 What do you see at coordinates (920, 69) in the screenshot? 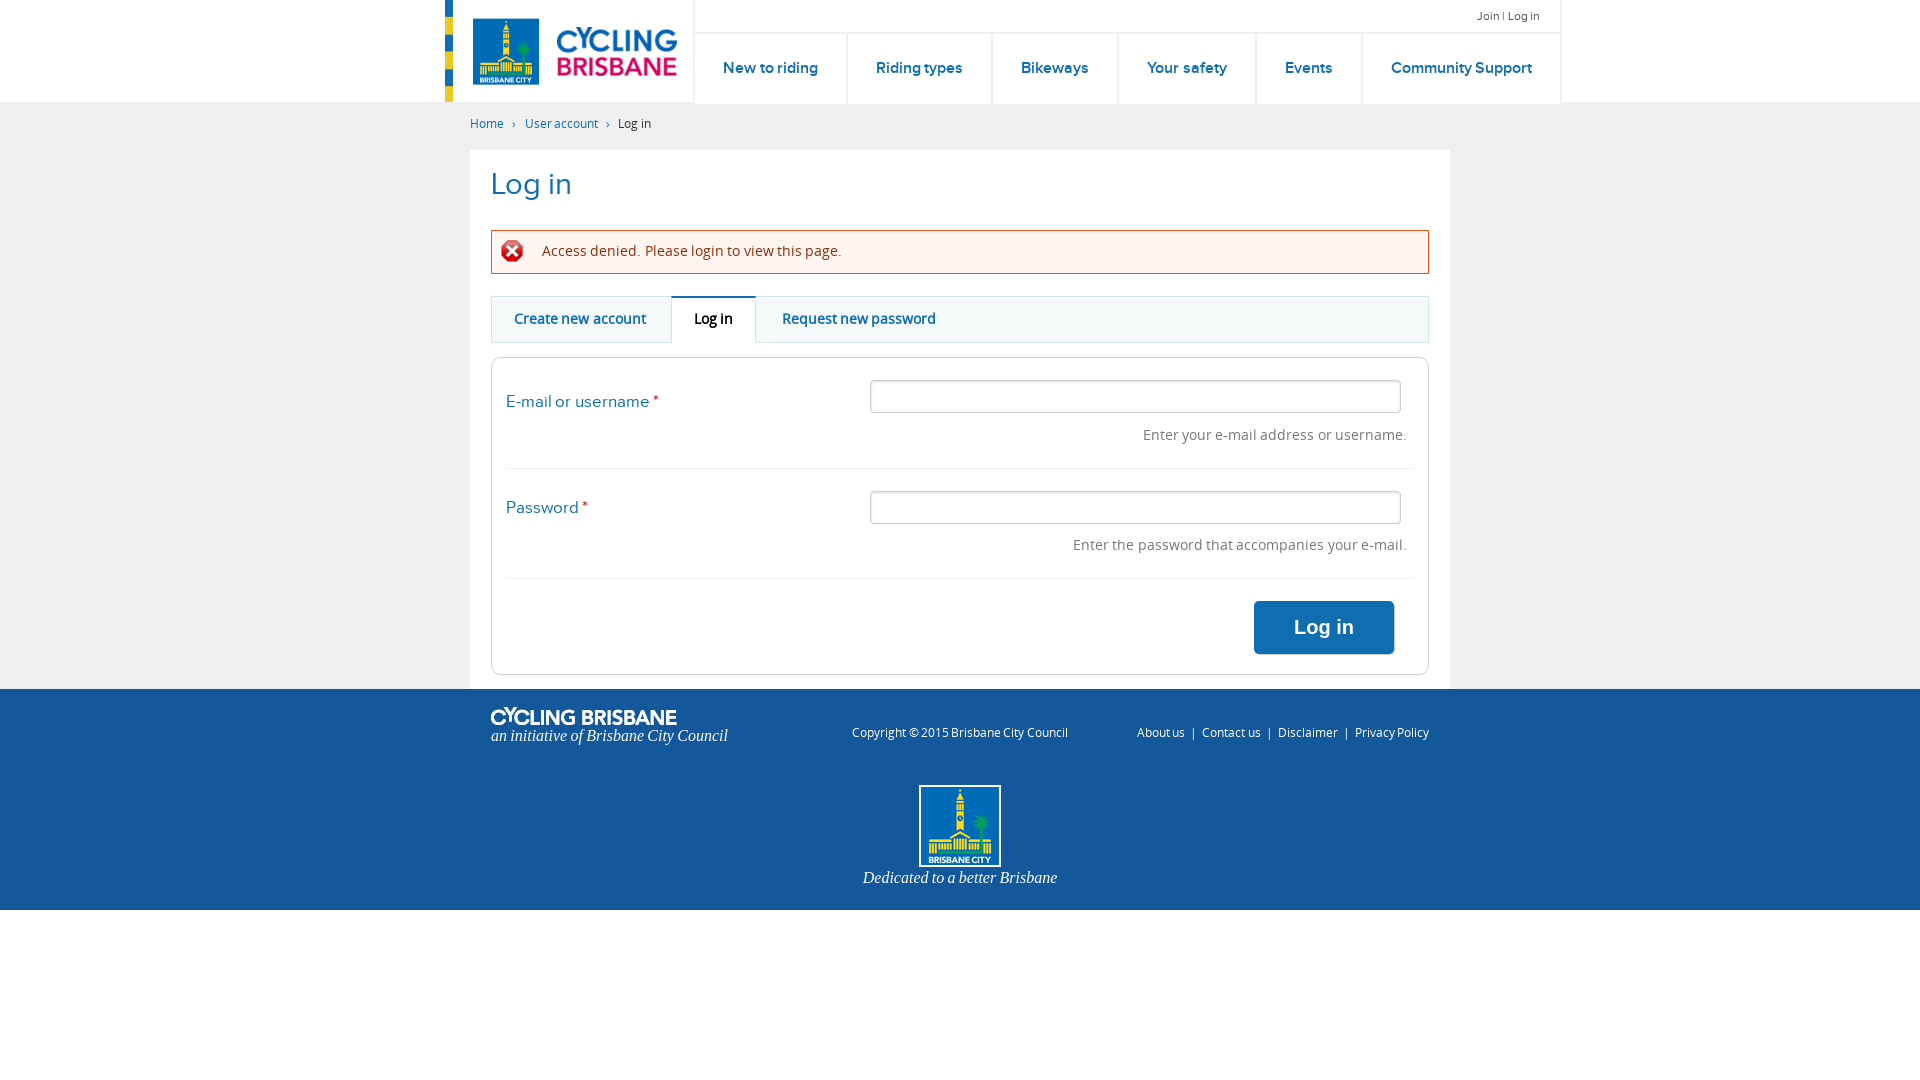
I see `Riding types` at bounding box center [920, 69].